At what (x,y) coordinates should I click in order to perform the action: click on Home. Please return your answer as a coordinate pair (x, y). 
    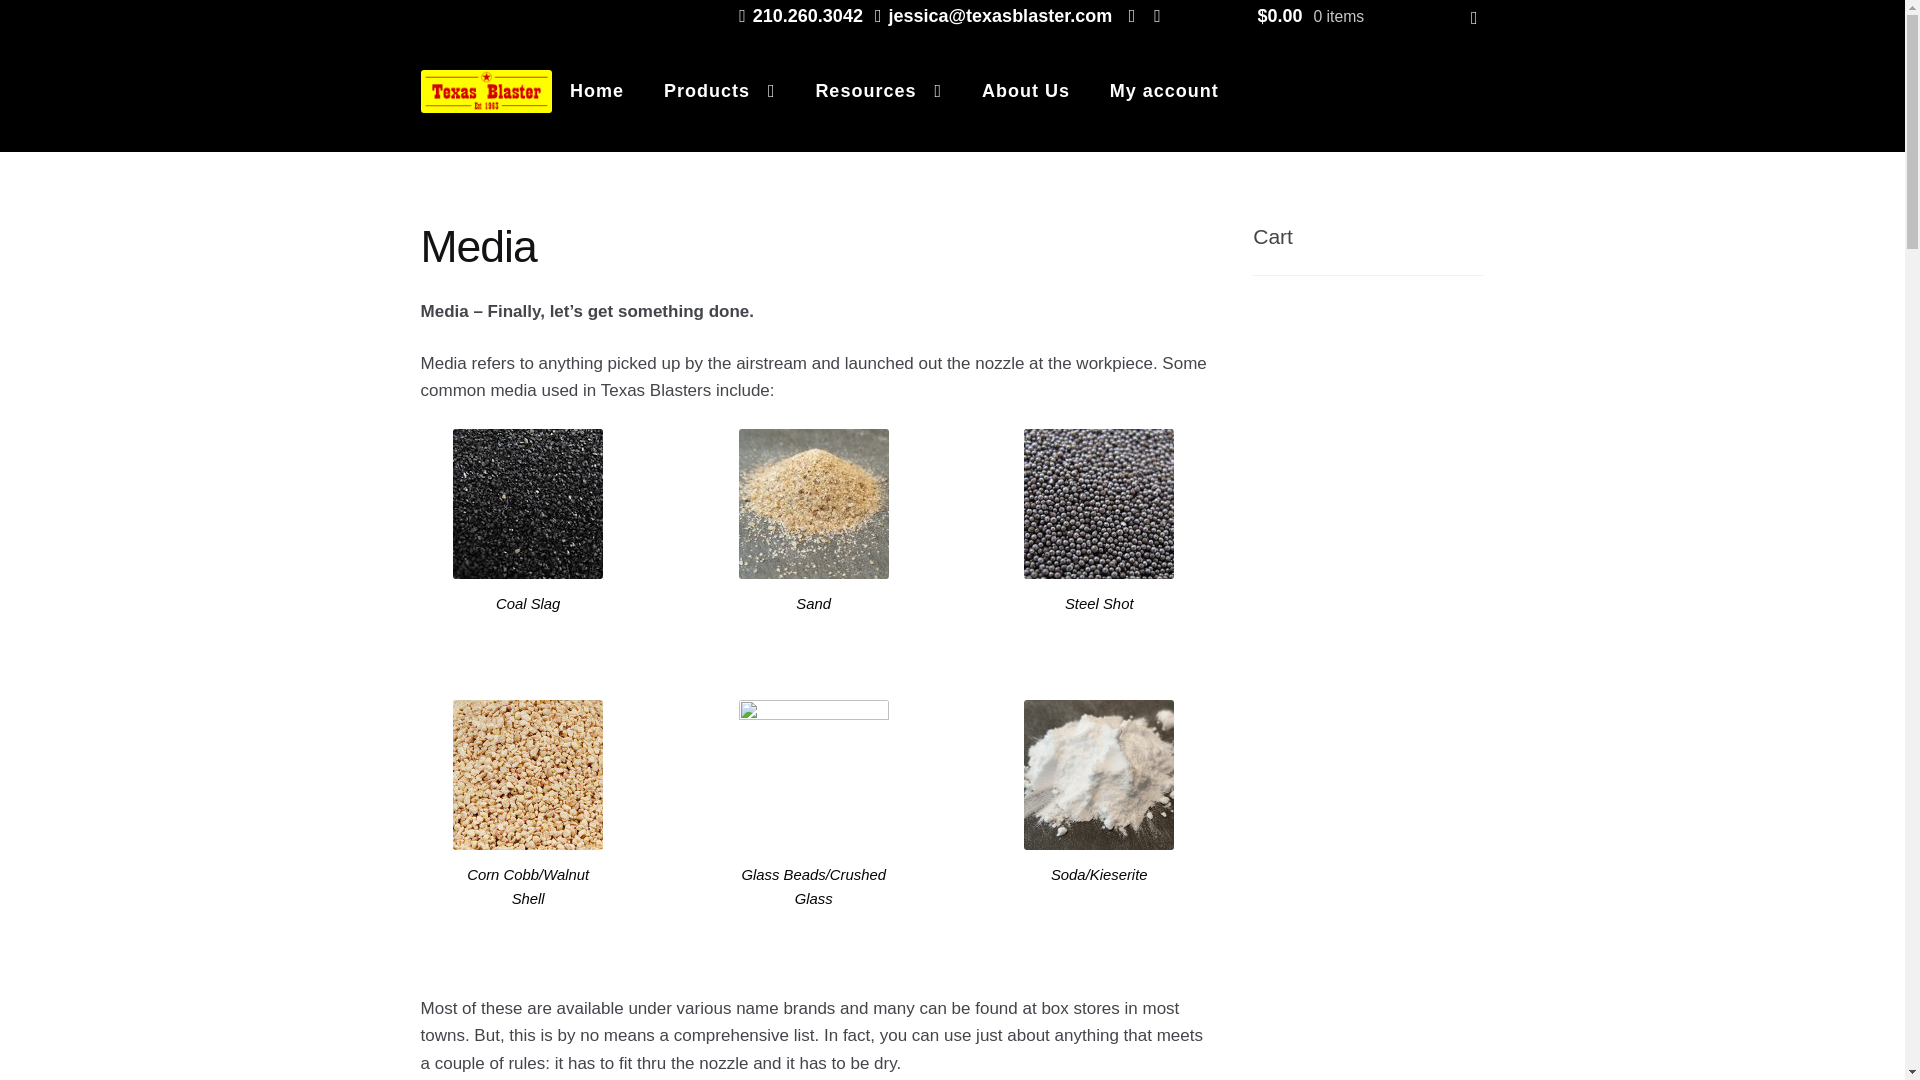
    Looking at the image, I should click on (596, 91).